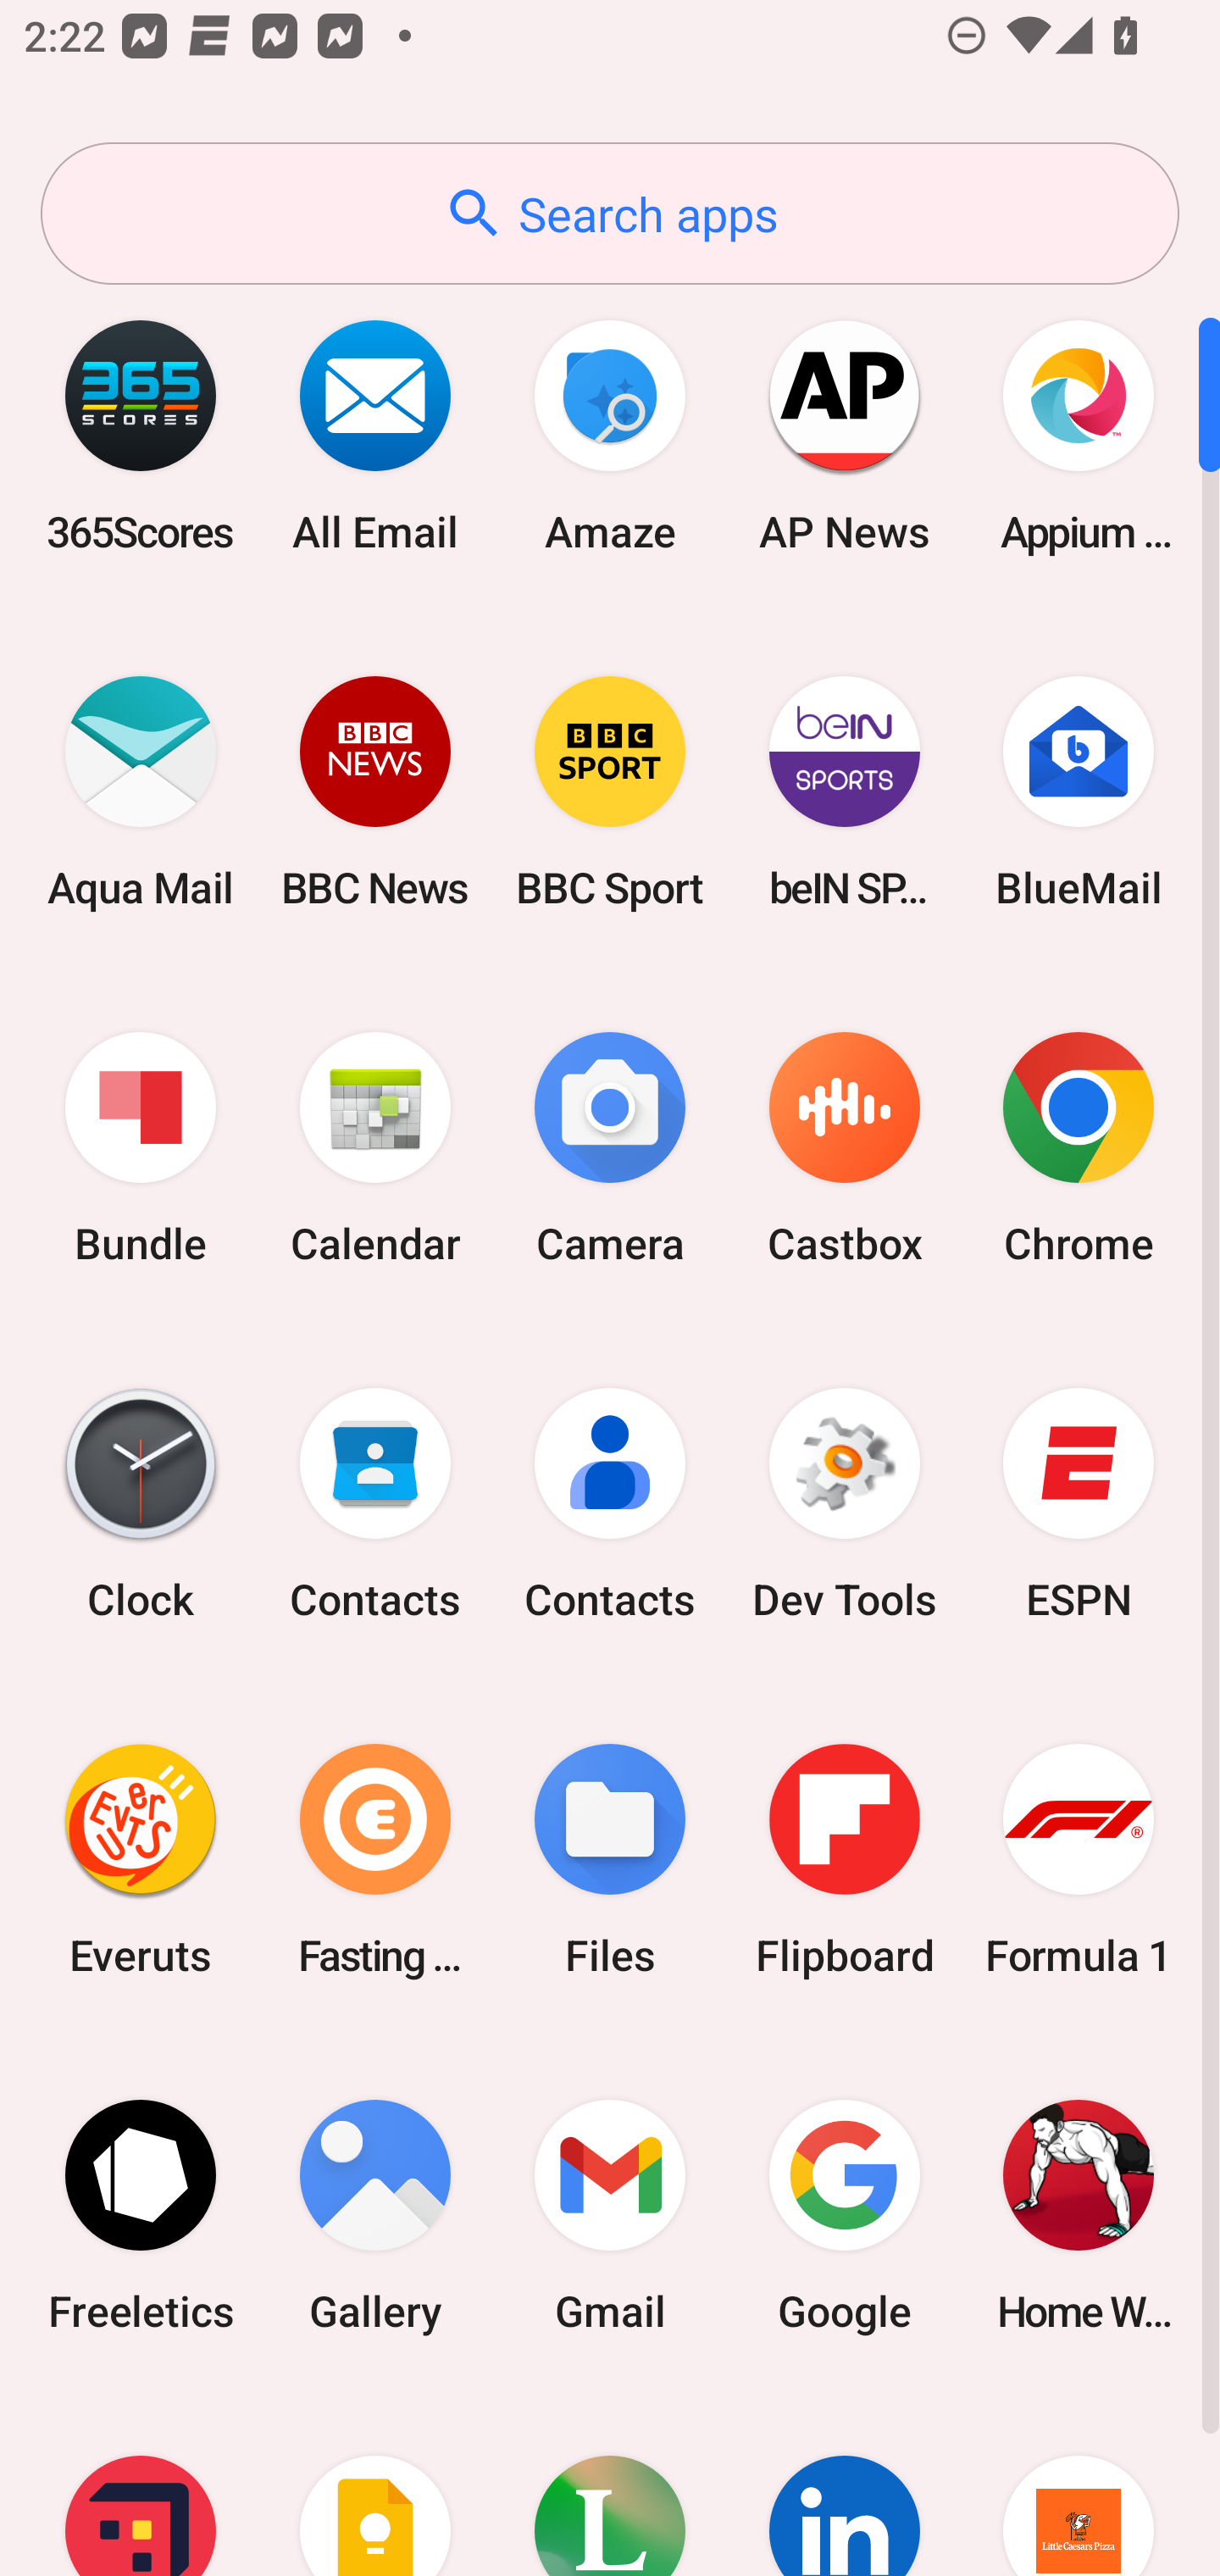 Image resolution: width=1220 pixels, height=2576 pixels. Describe the element at coordinates (844, 2484) in the screenshot. I see `LinkedIn` at that location.